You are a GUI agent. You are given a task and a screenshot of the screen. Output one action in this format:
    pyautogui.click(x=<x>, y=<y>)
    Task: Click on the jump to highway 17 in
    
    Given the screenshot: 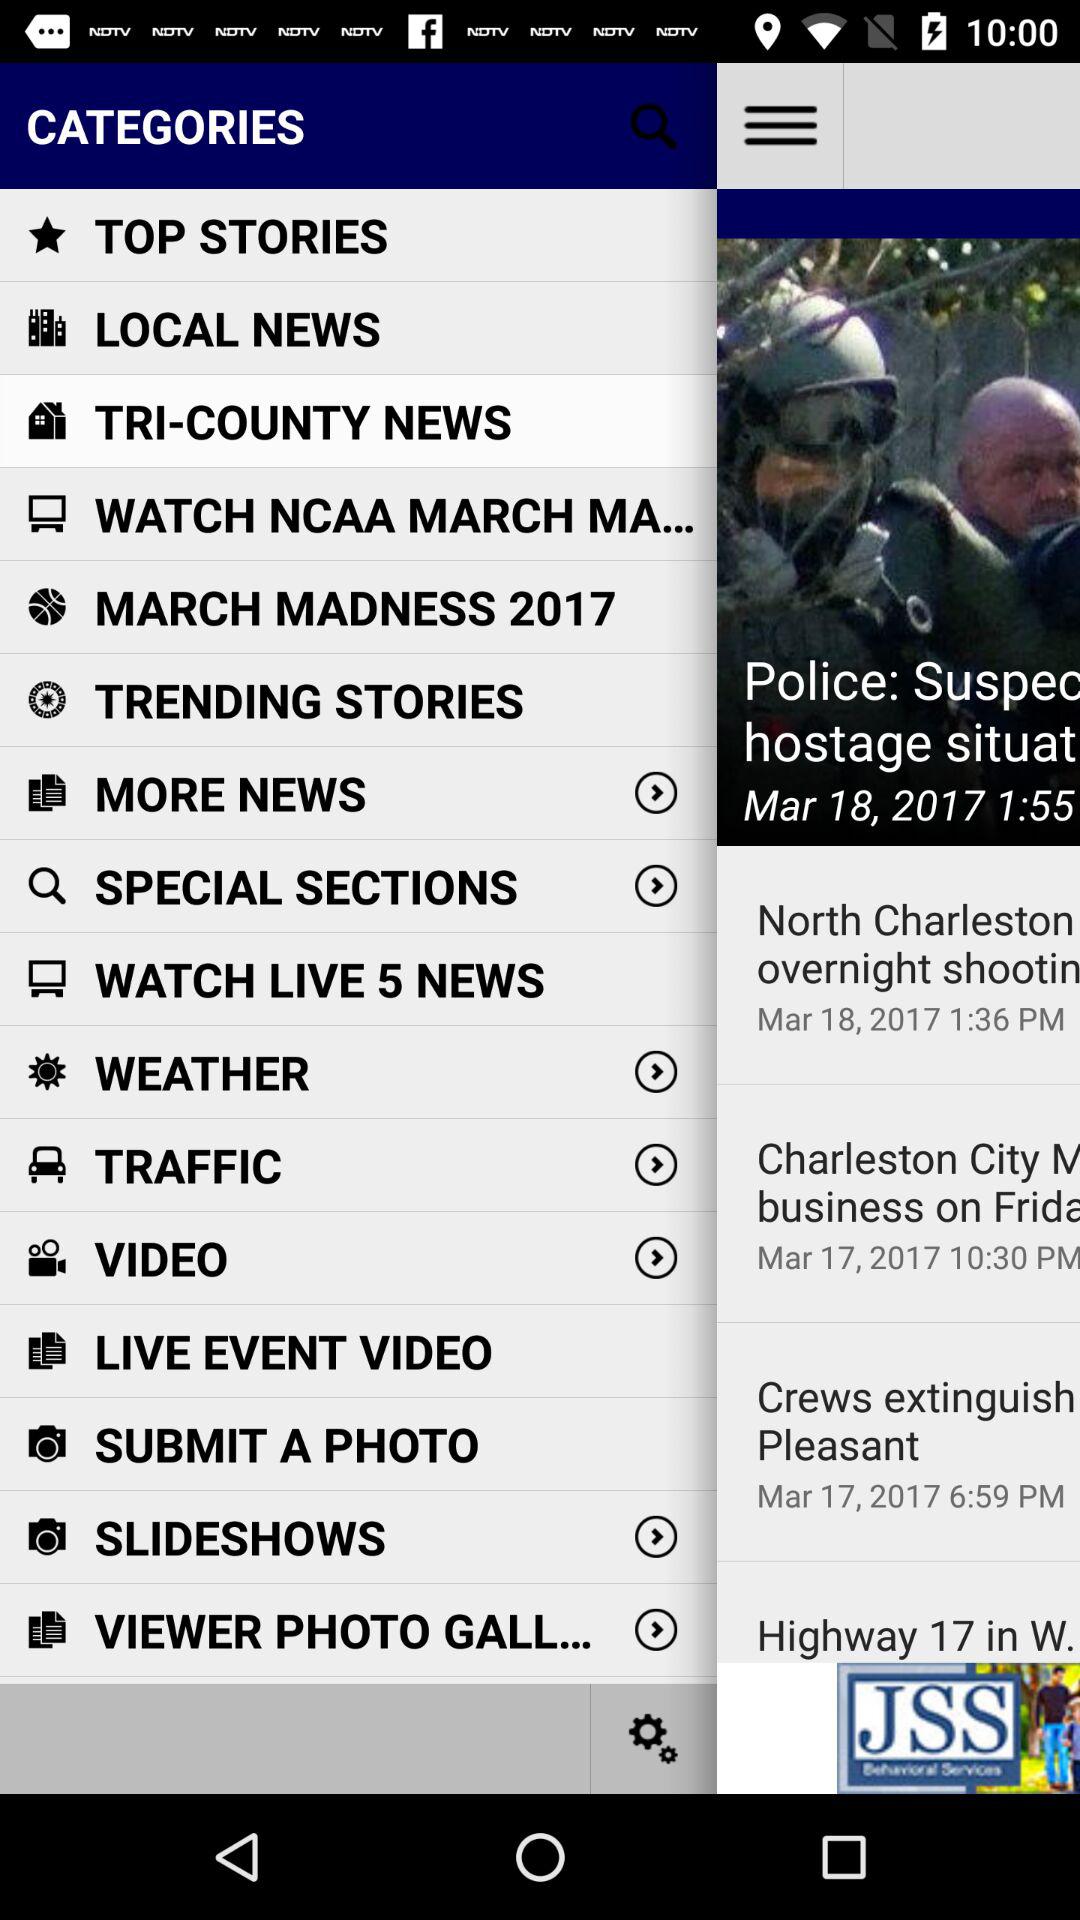 What is the action you would take?
    pyautogui.click(x=918, y=1634)
    